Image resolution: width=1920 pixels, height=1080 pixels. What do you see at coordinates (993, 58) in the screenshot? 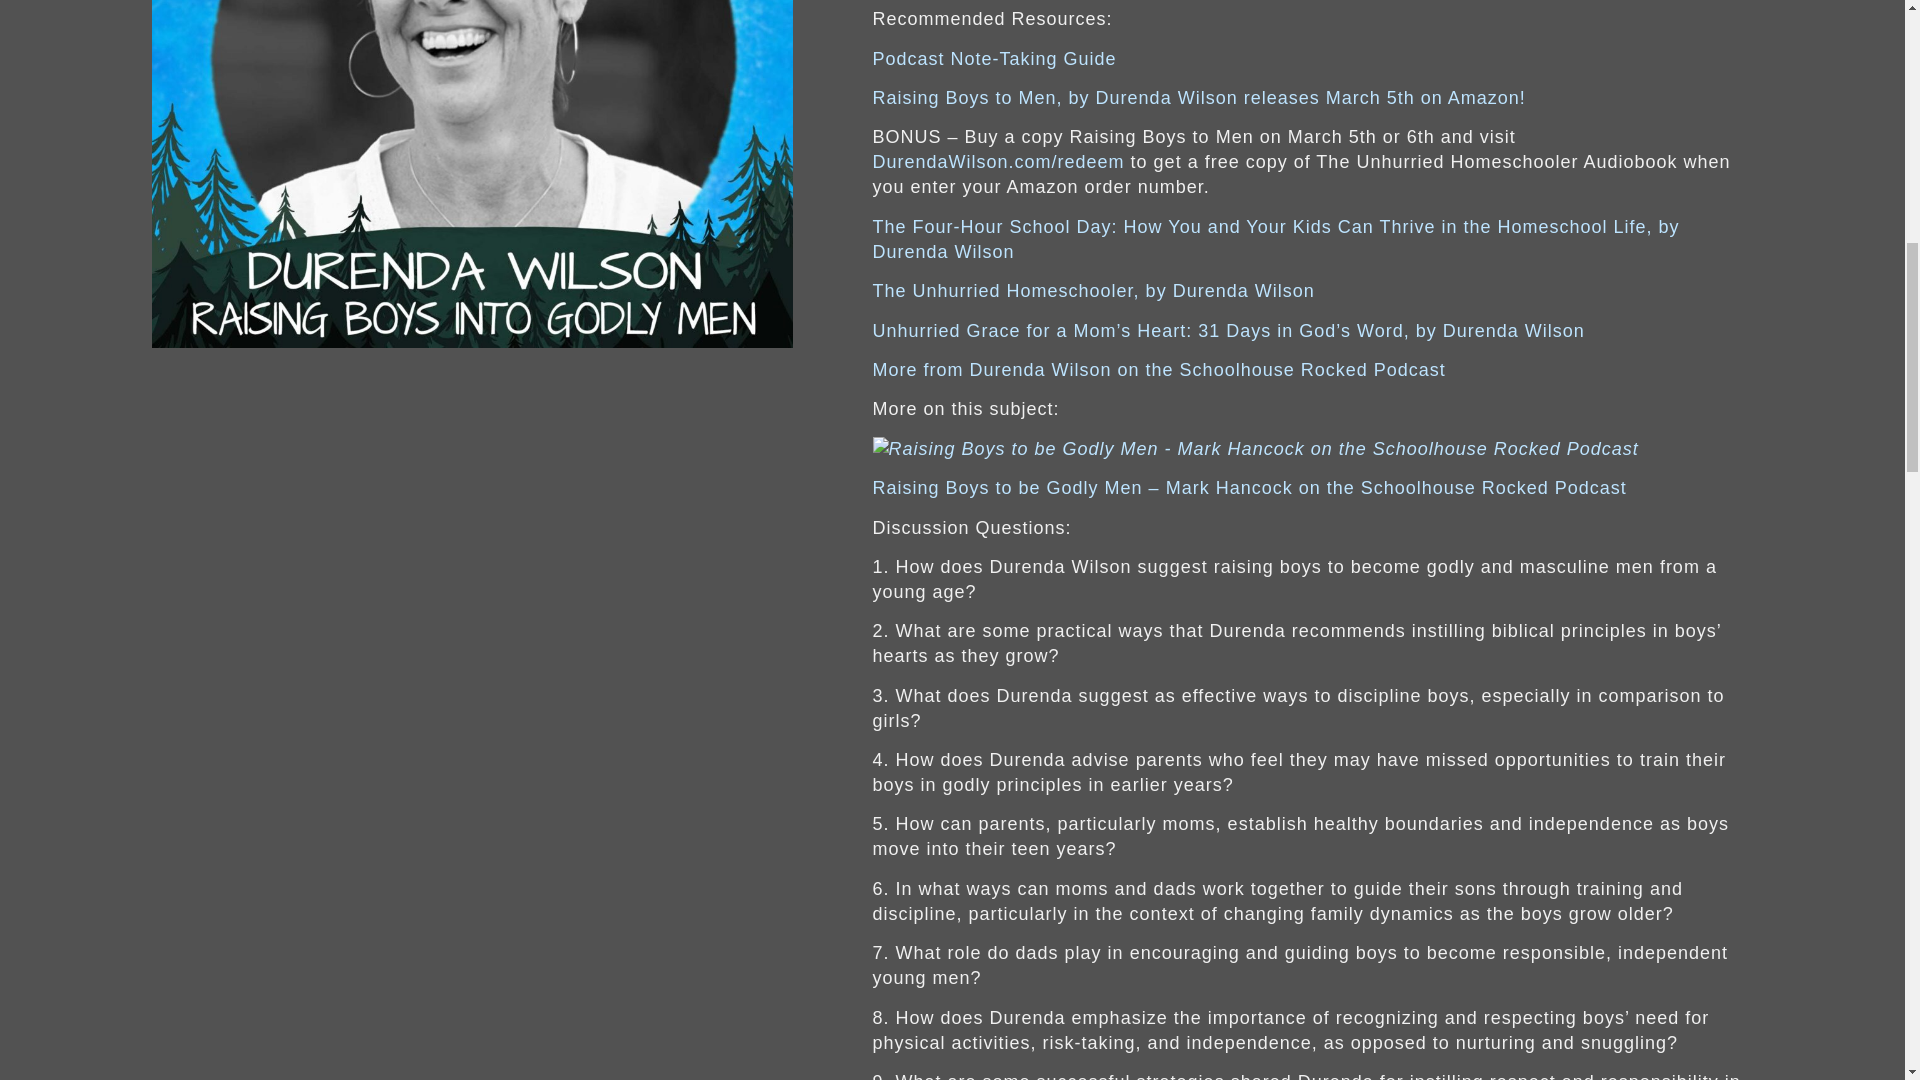
I see `Podcast Note-Taking Guide` at bounding box center [993, 58].